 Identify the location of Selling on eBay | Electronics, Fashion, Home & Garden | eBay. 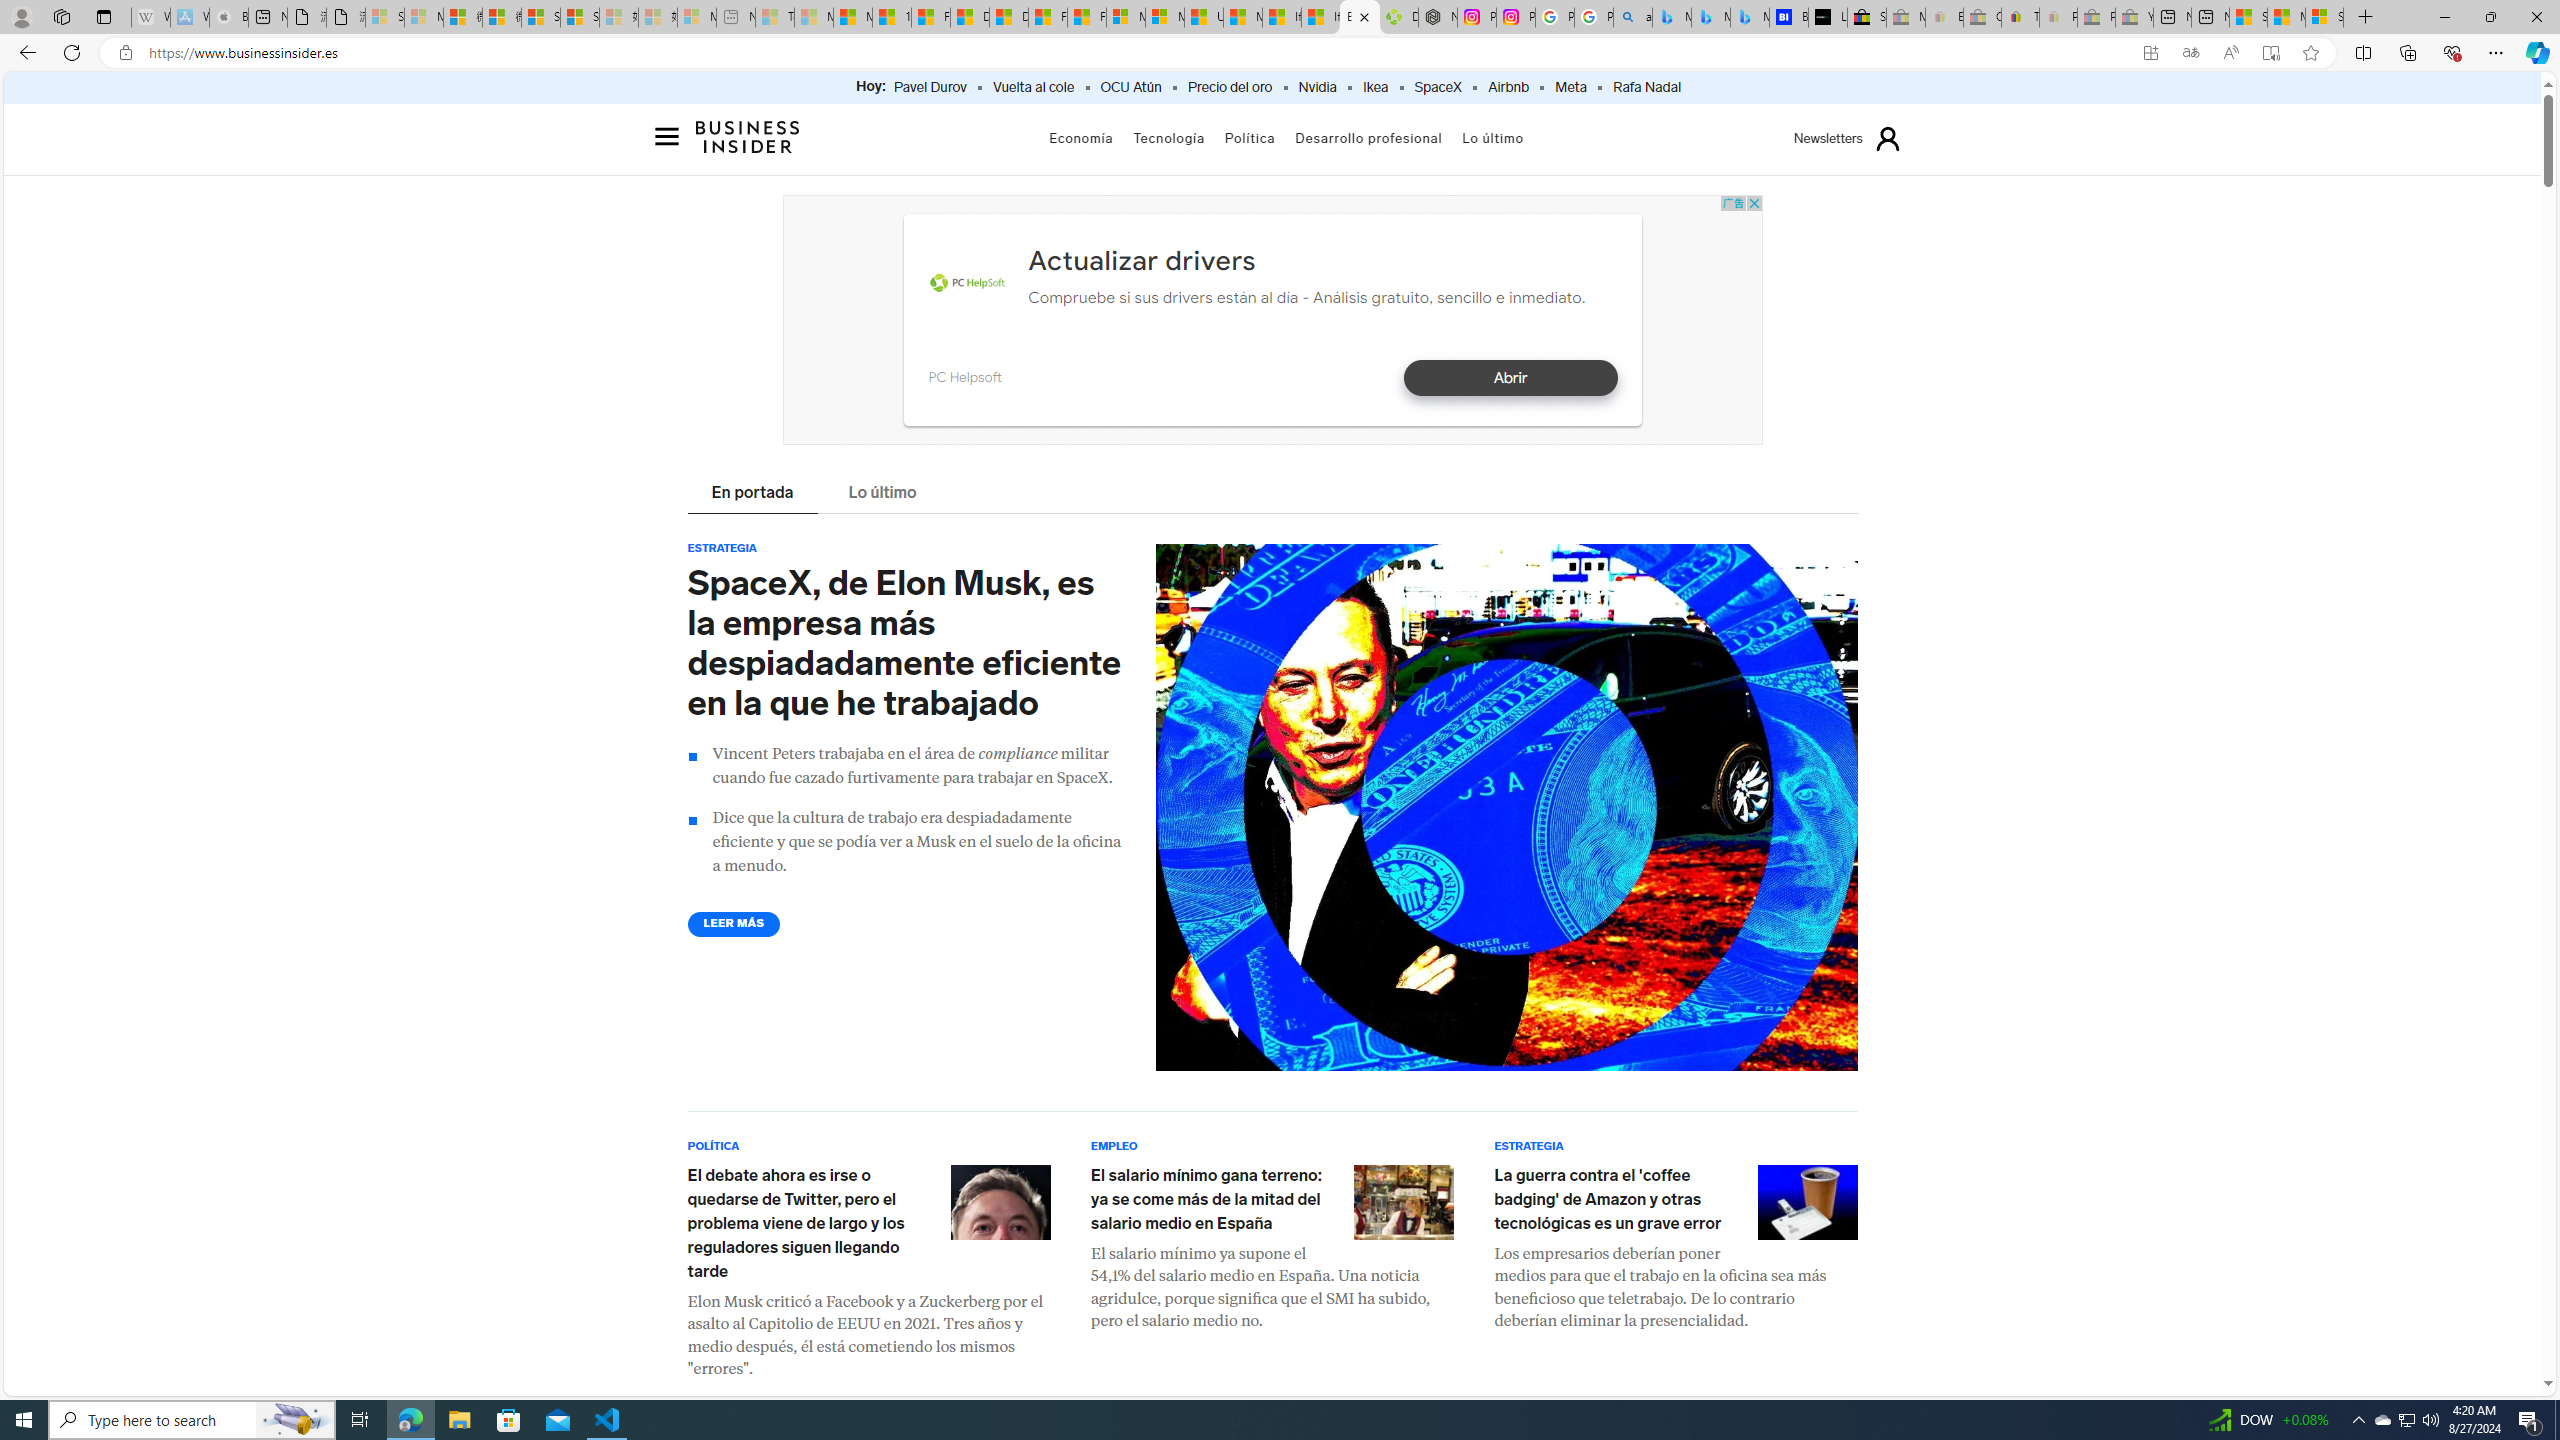
(1866, 17).